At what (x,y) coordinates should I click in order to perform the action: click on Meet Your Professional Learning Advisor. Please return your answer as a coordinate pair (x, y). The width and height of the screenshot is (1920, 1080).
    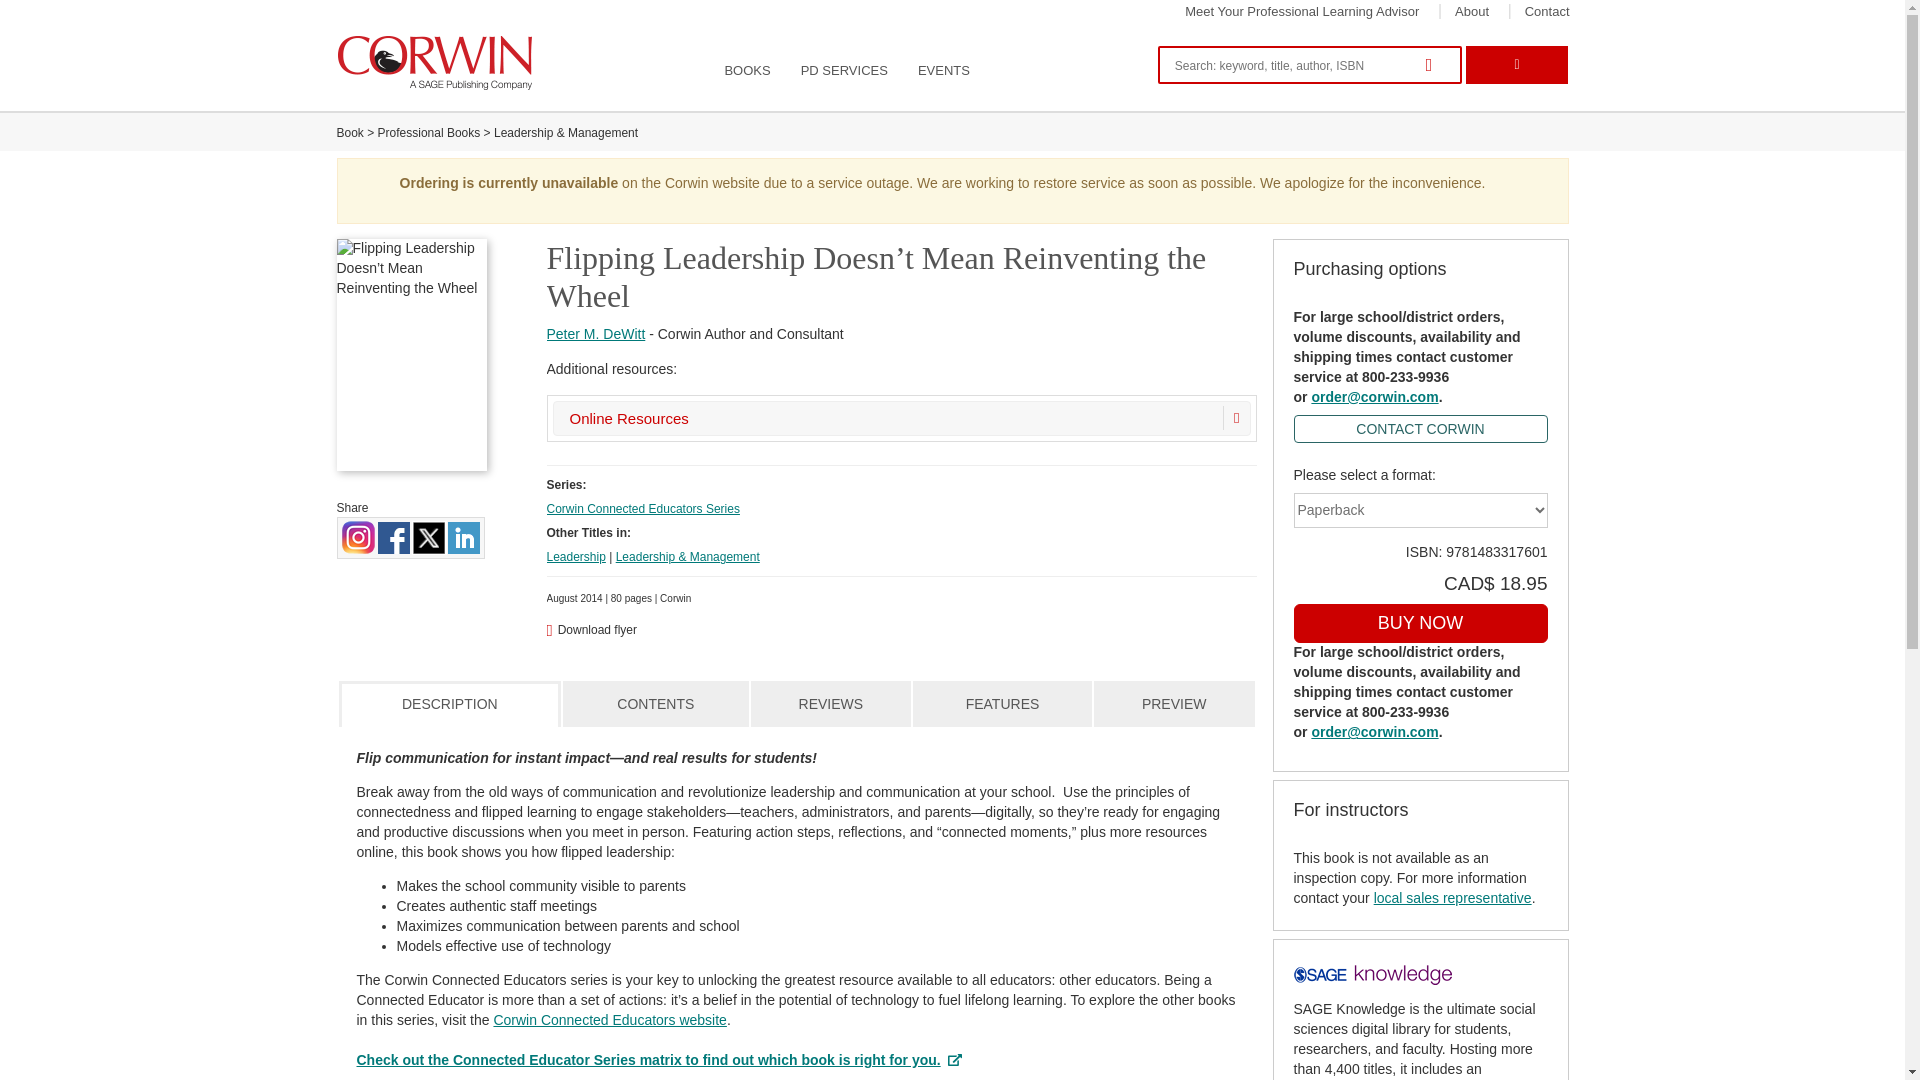
    Looking at the image, I should click on (1301, 12).